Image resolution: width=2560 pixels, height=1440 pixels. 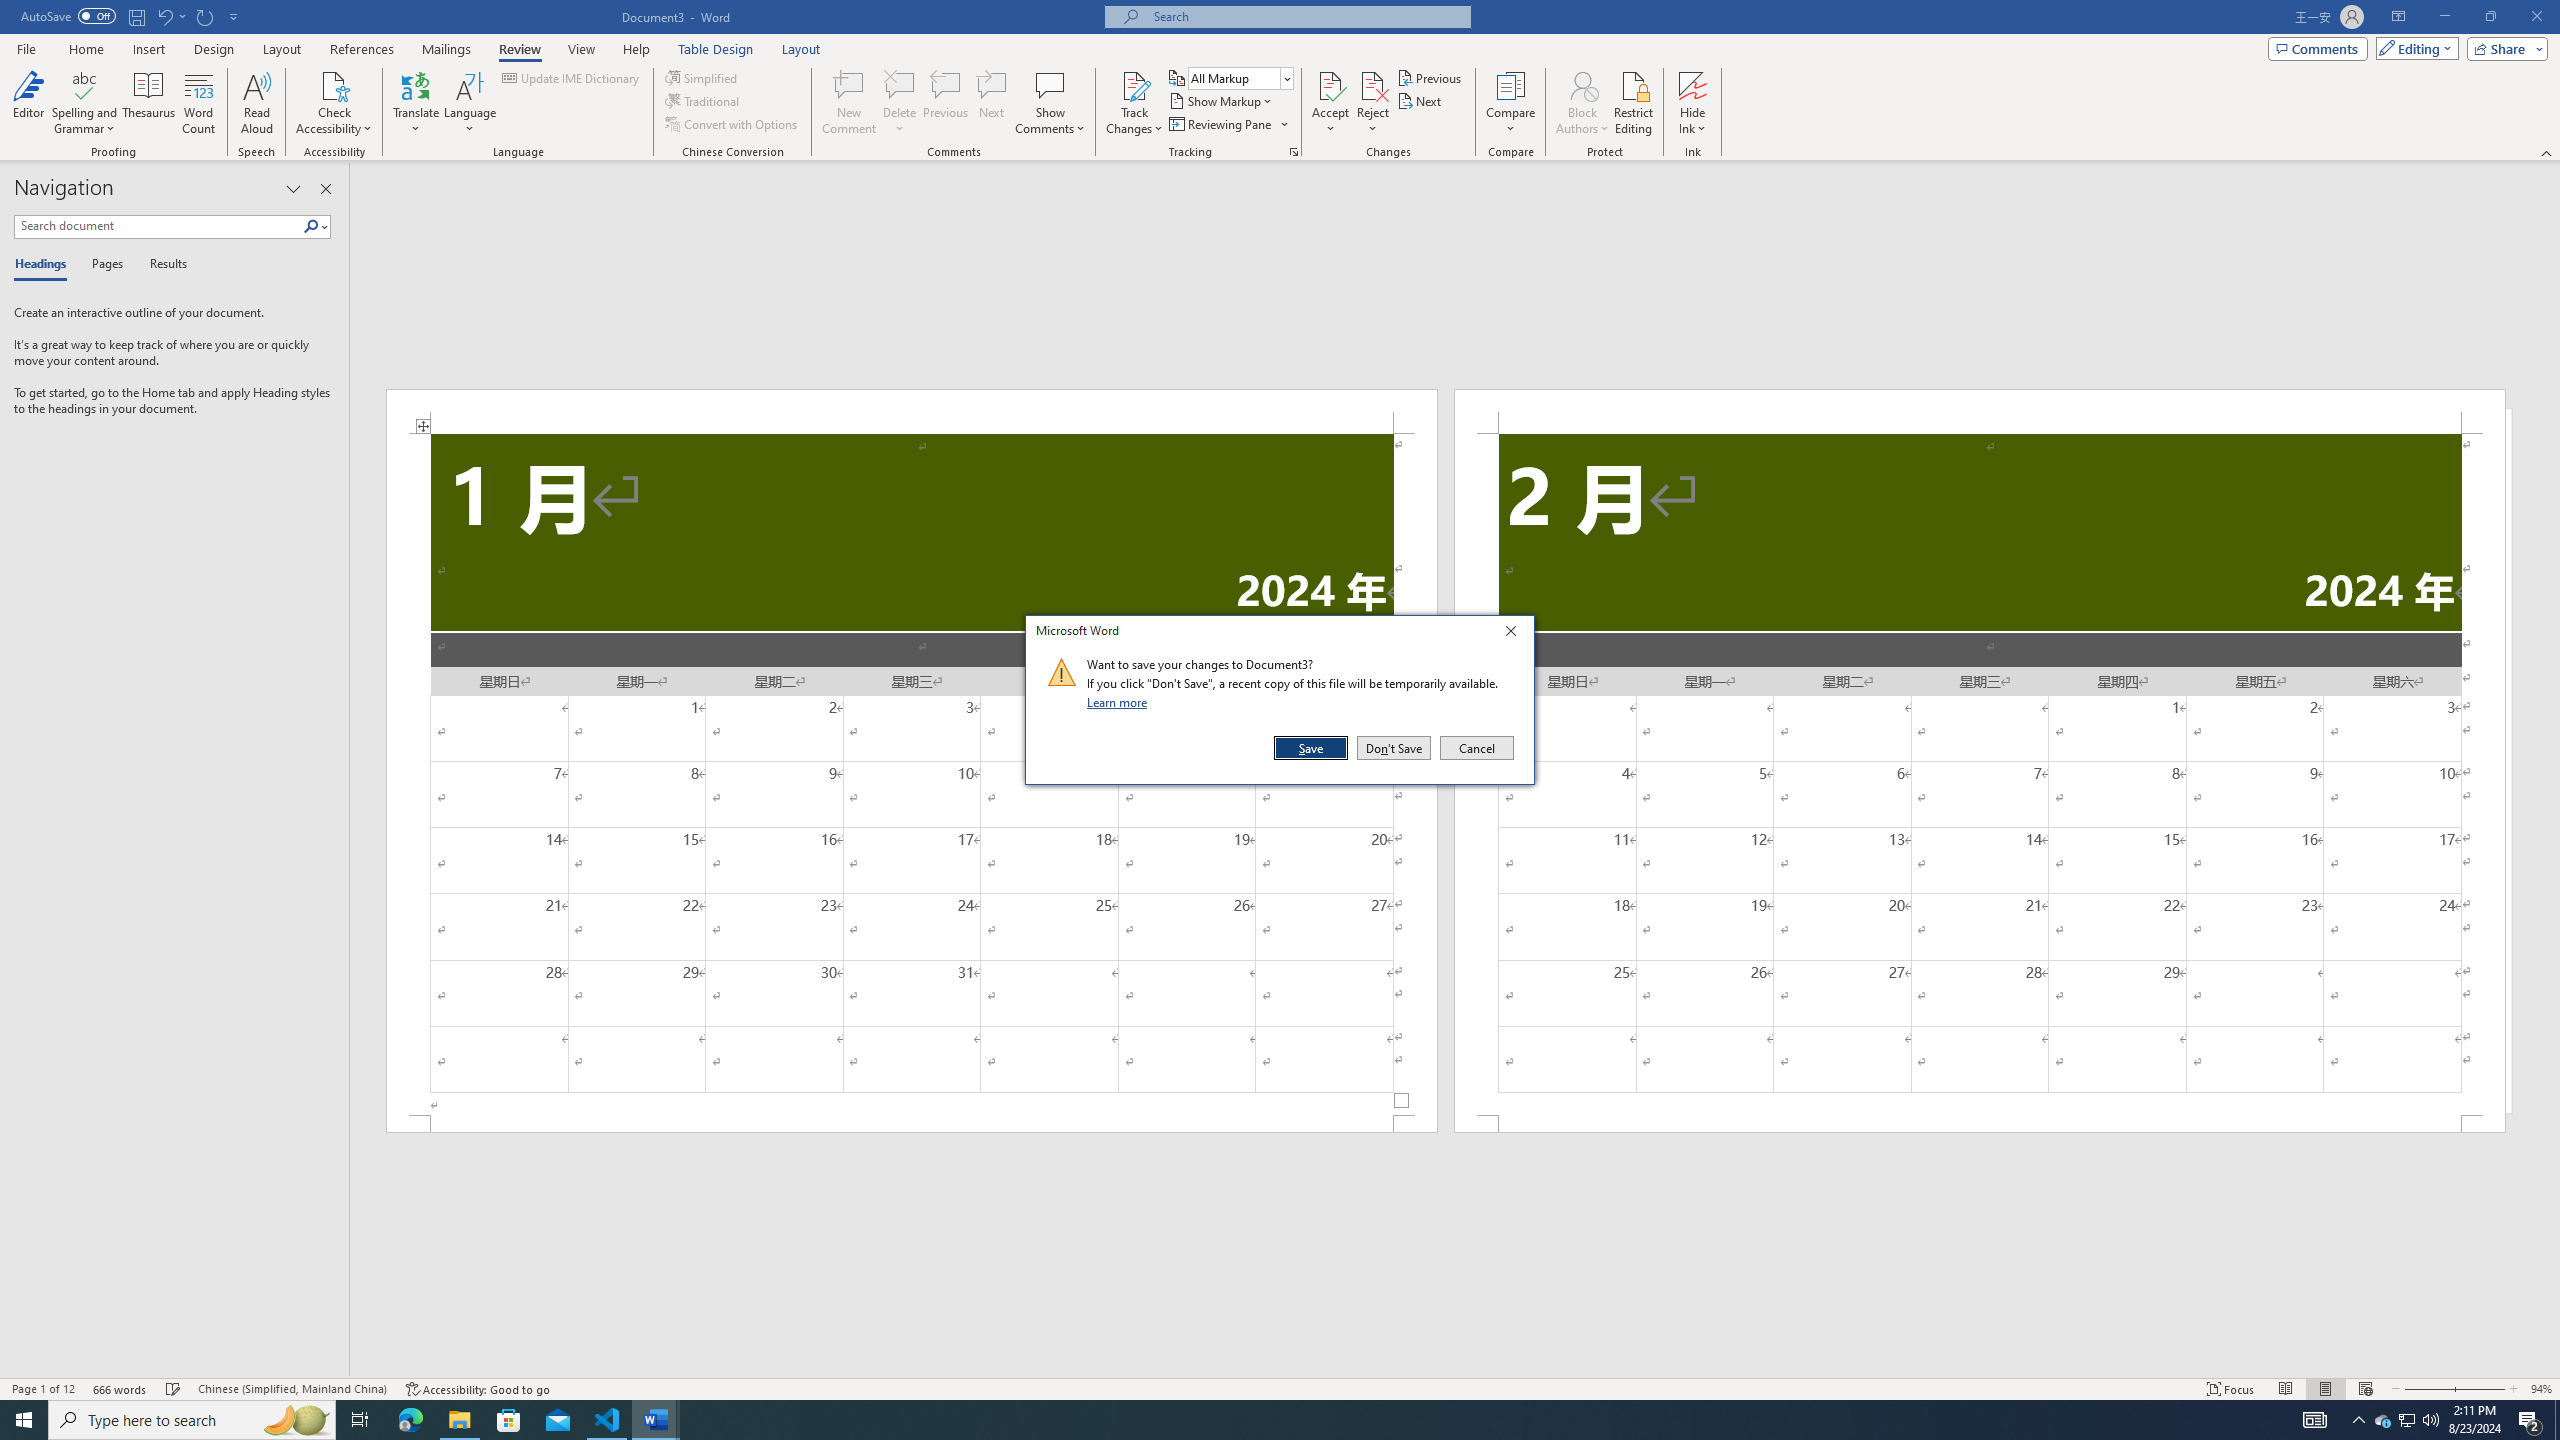 What do you see at coordinates (1330, 103) in the screenshot?
I see `Accept` at bounding box center [1330, 103].